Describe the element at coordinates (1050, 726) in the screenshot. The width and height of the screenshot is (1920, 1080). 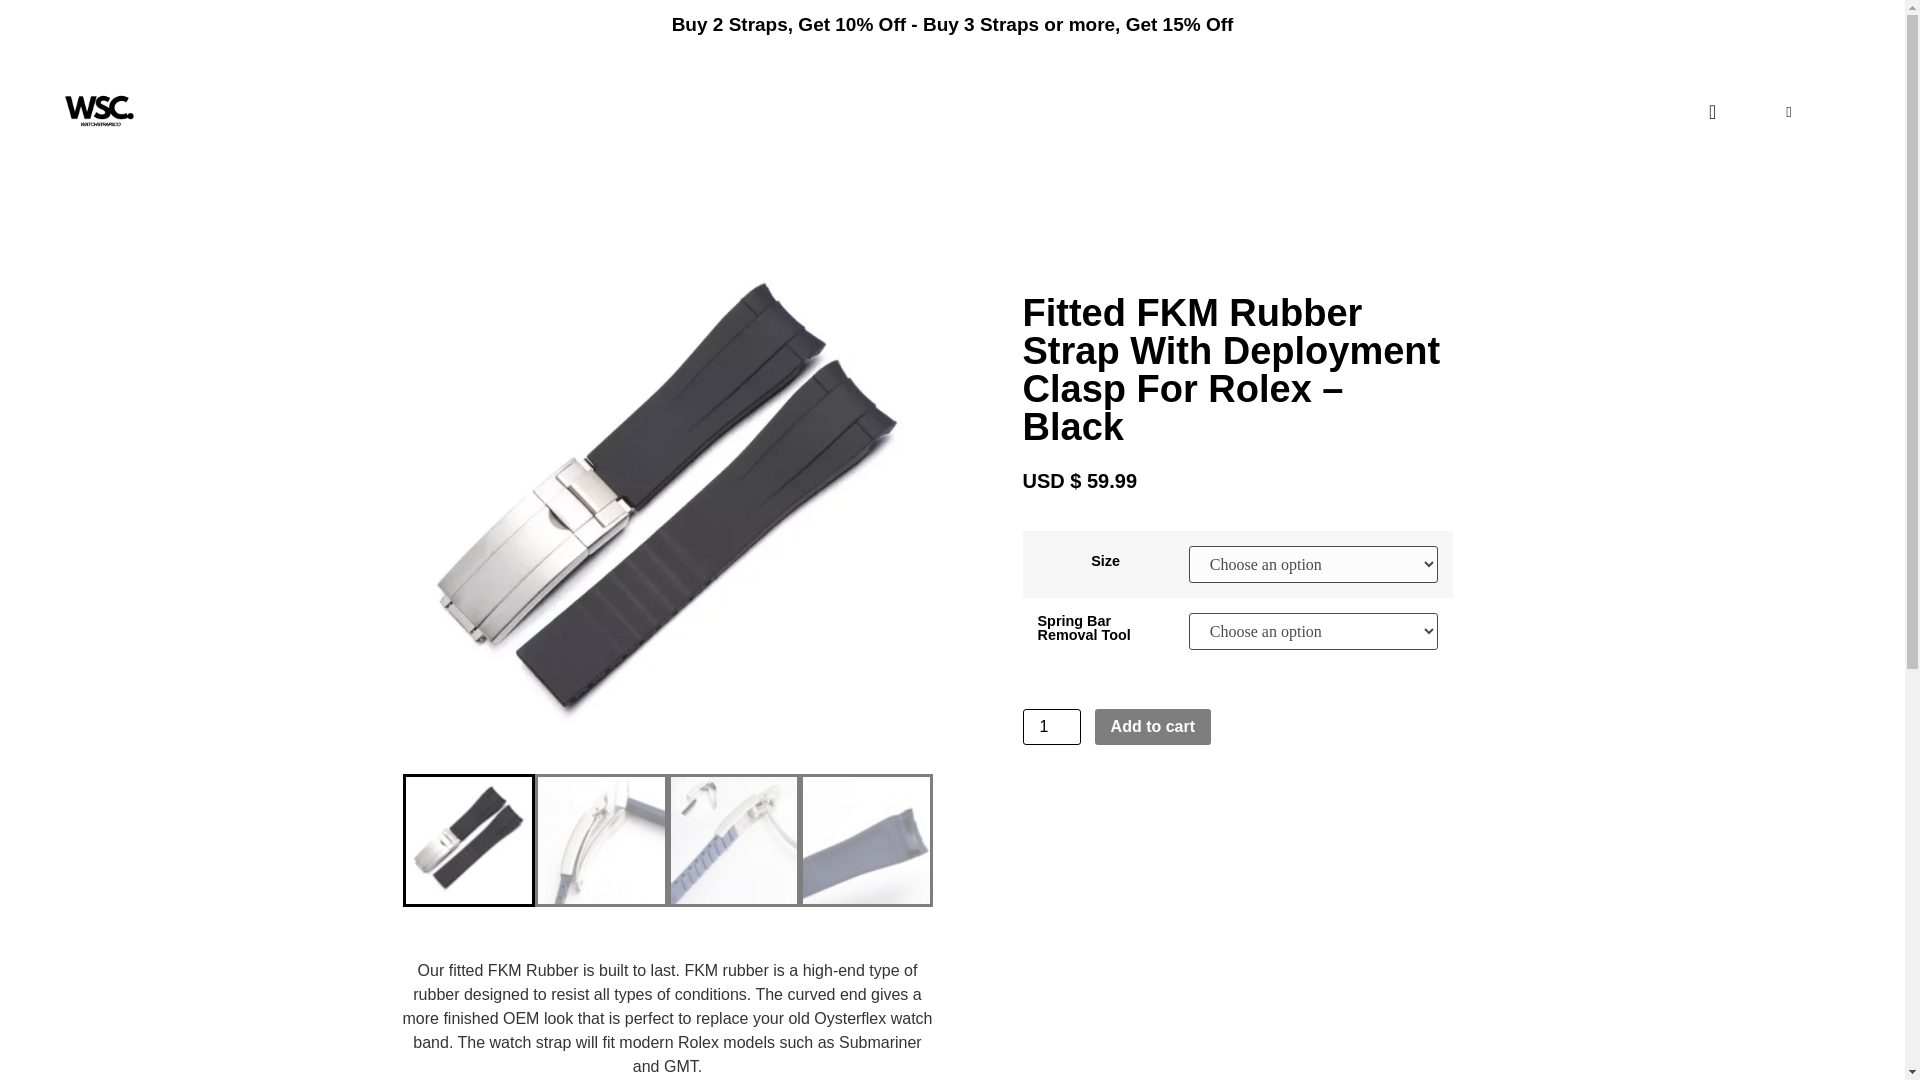
I see `1` at that location.